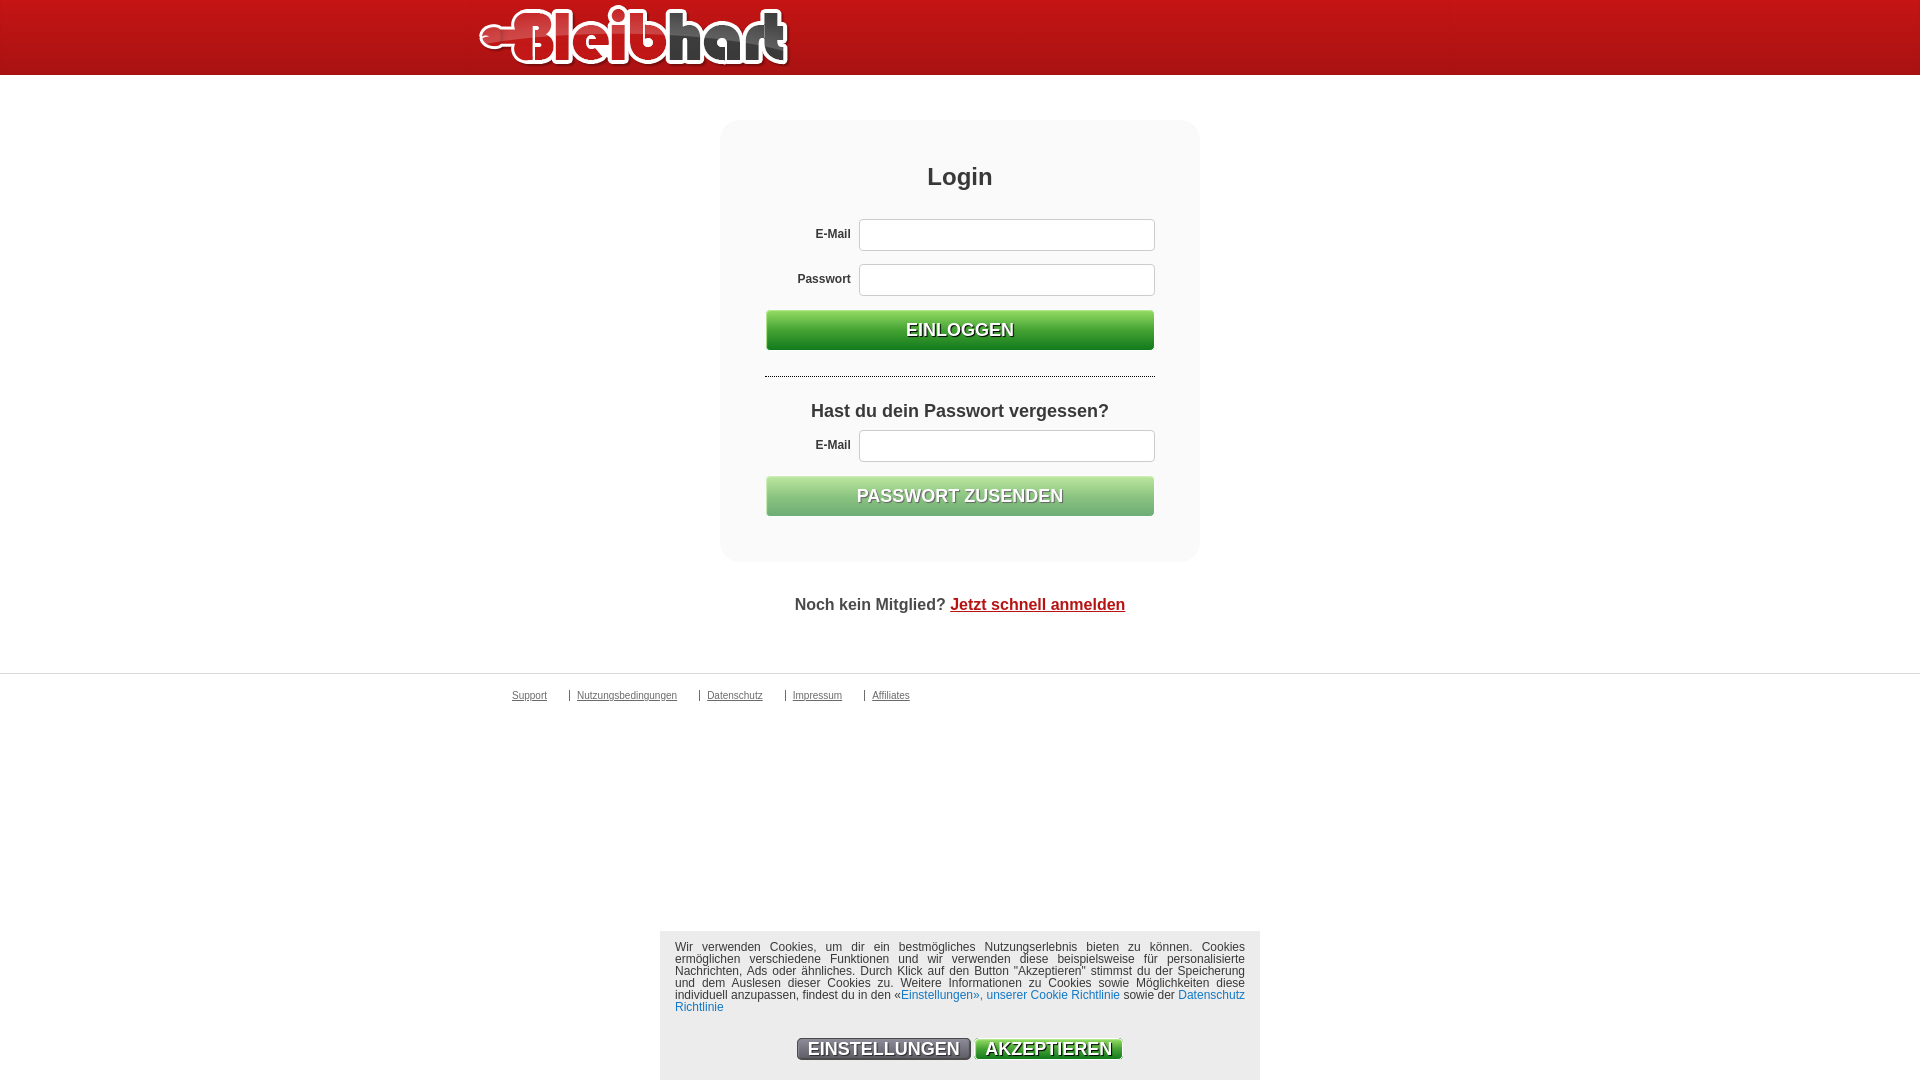 This screenshot has height=1080, width=1920. I want to click on Einloggen, so click(960, 330).